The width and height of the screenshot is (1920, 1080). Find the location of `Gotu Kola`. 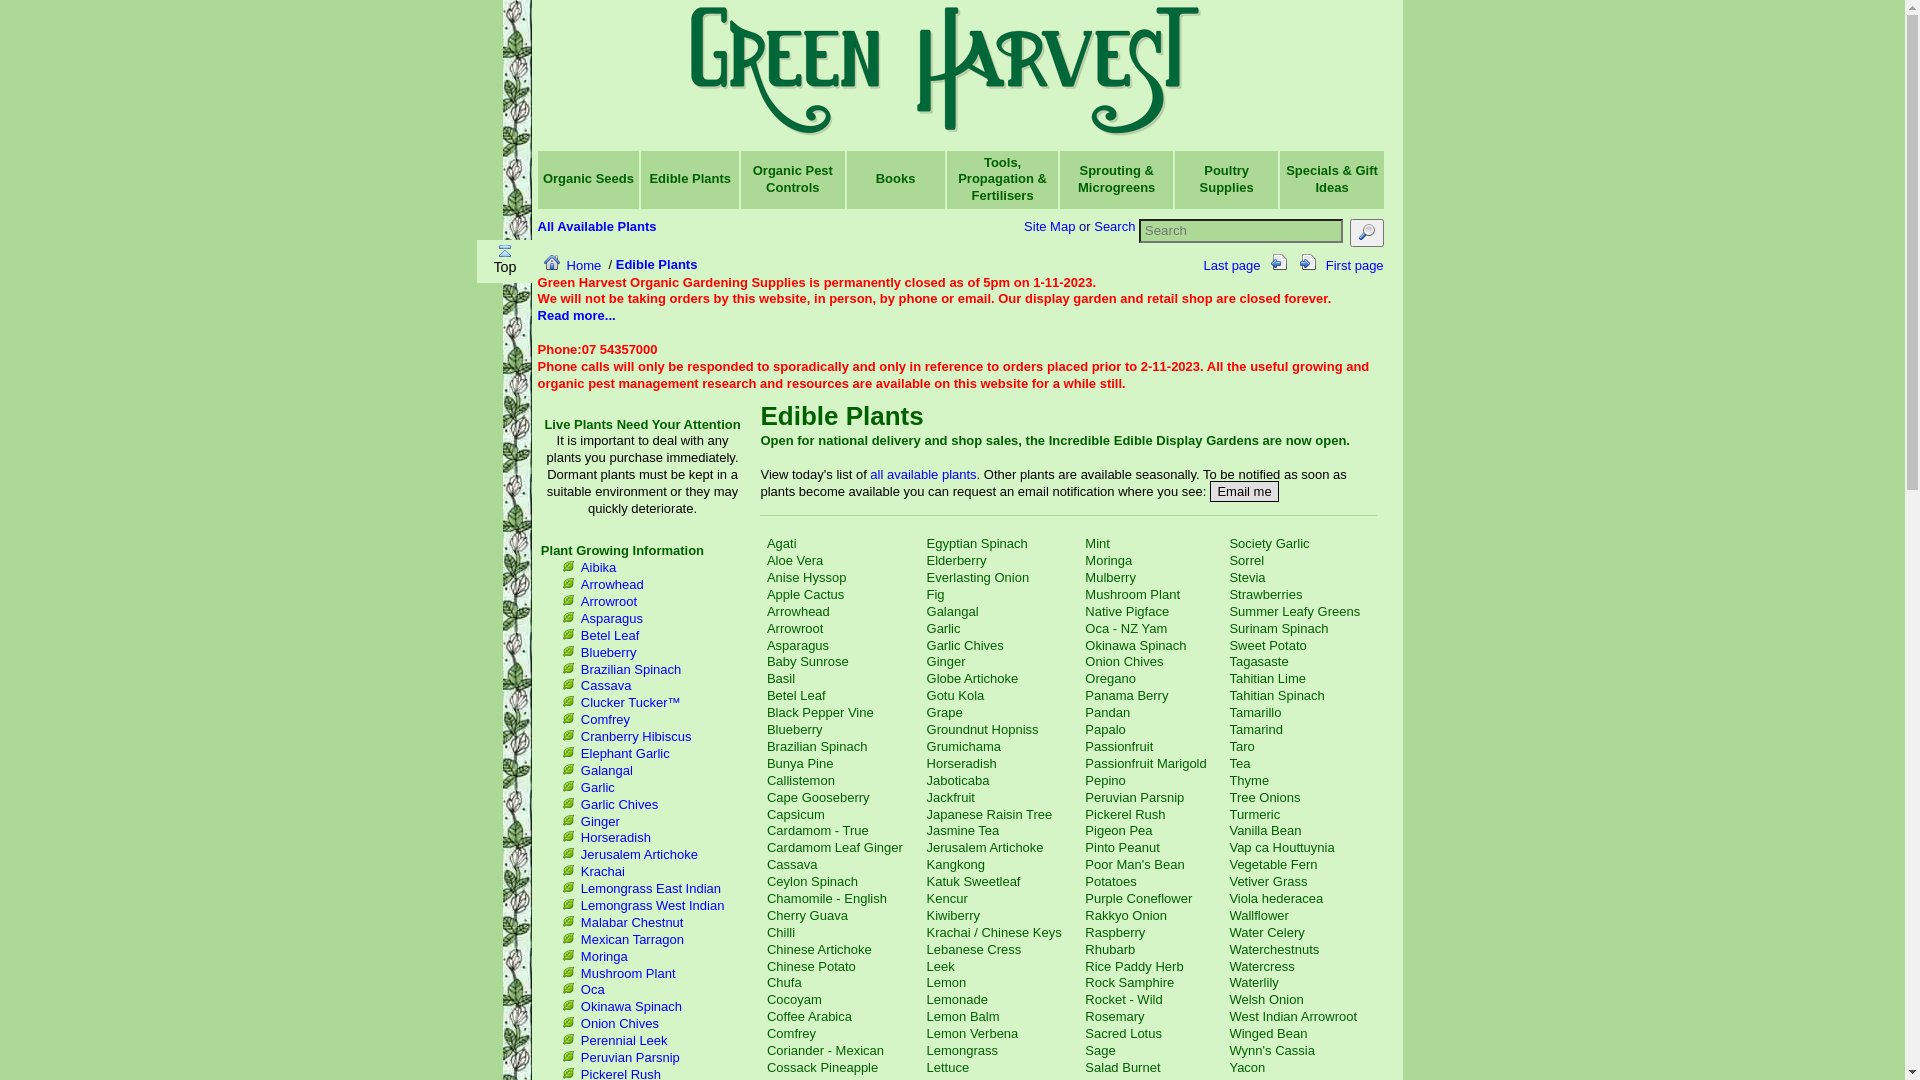

Gotu Kola is located at coordinates (956, 696).